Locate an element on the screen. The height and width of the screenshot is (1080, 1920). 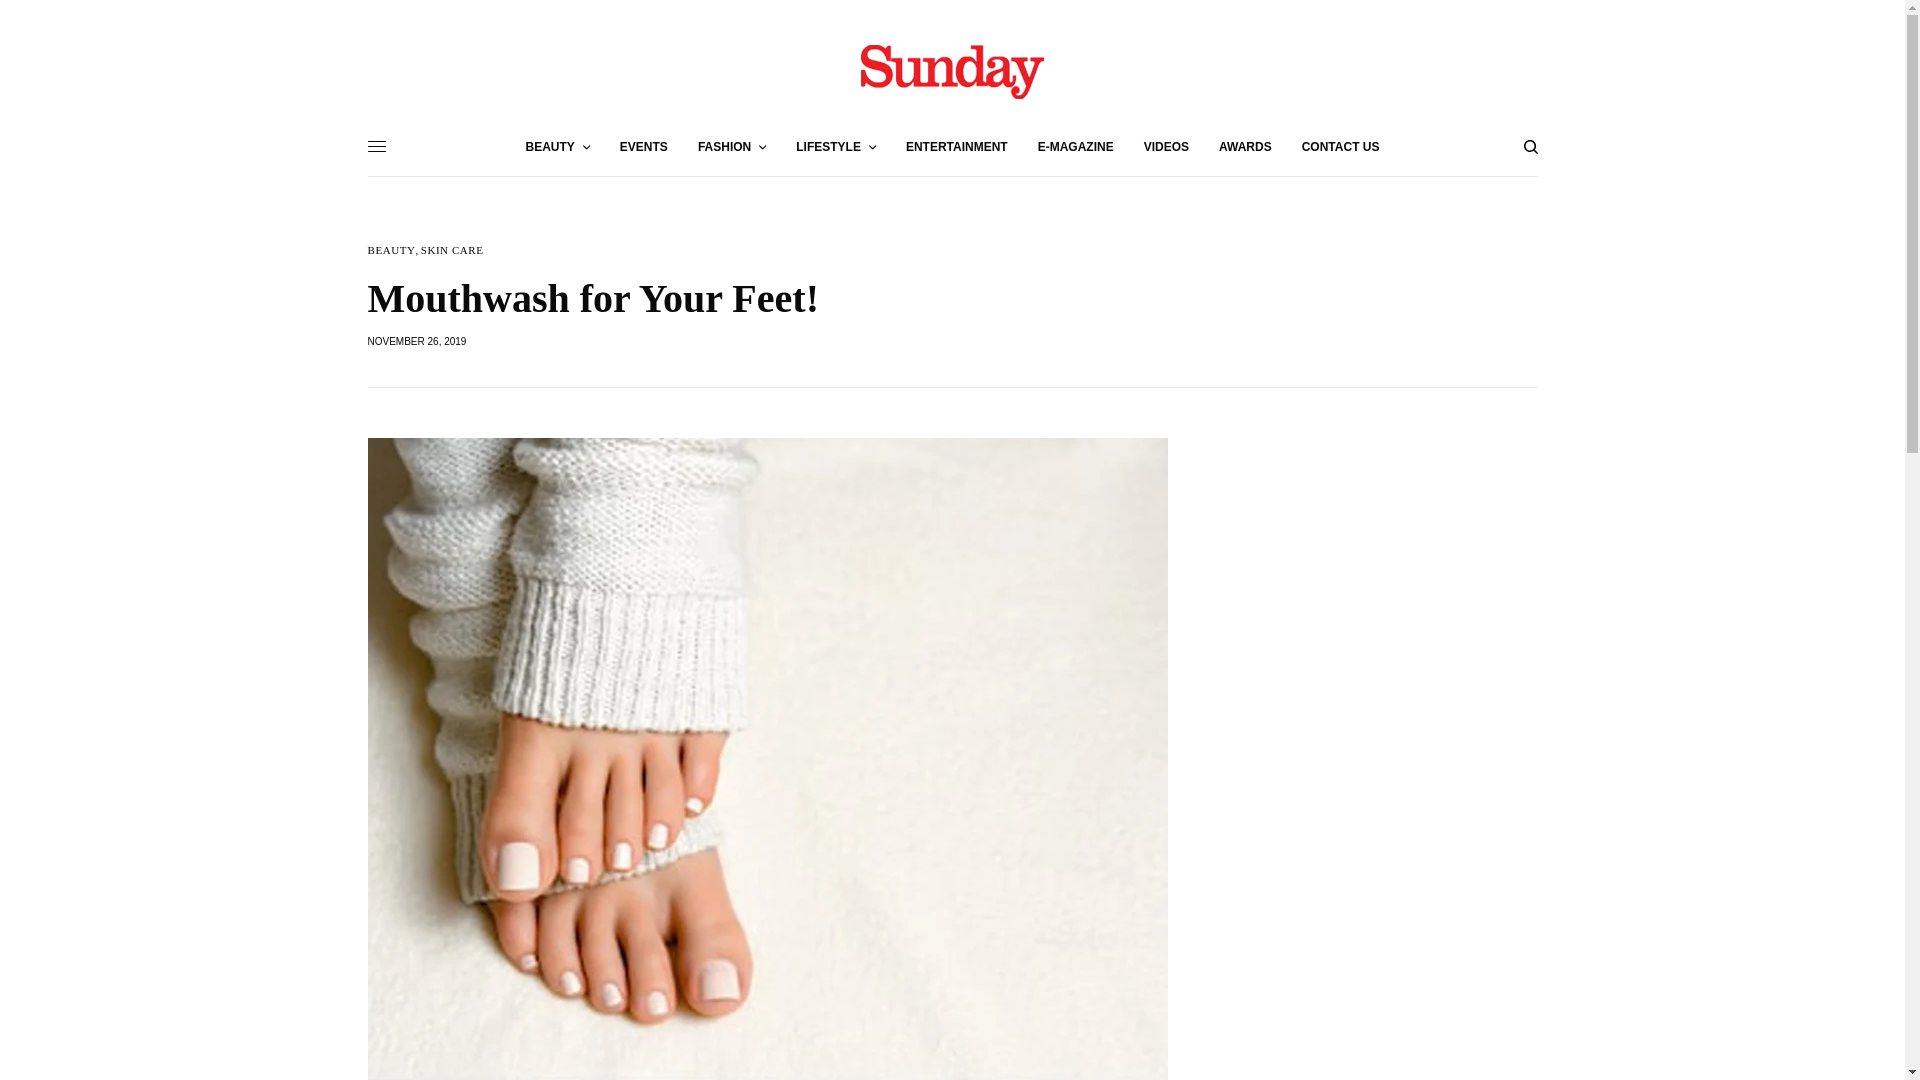
Sunday is located at coordinates (952, 70).